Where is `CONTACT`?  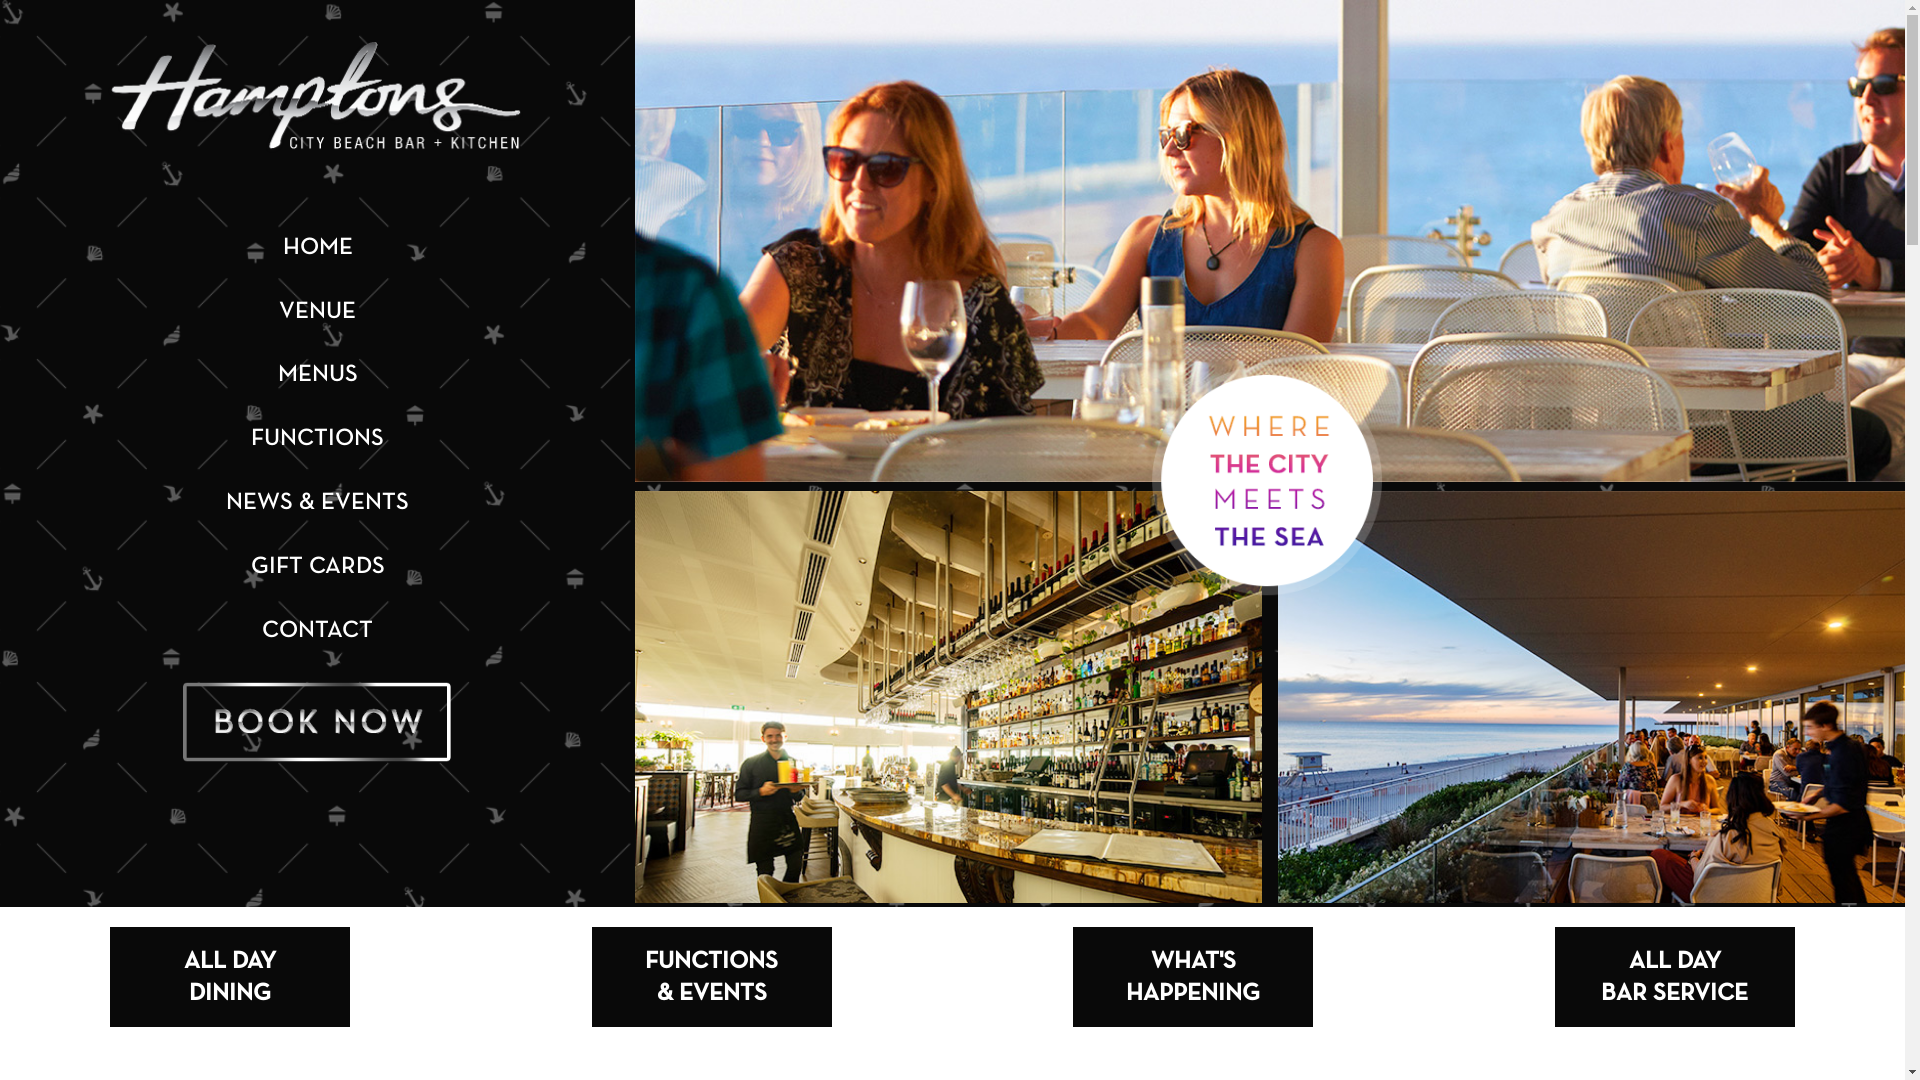
CONTACT is located at coordinates (318, 631).